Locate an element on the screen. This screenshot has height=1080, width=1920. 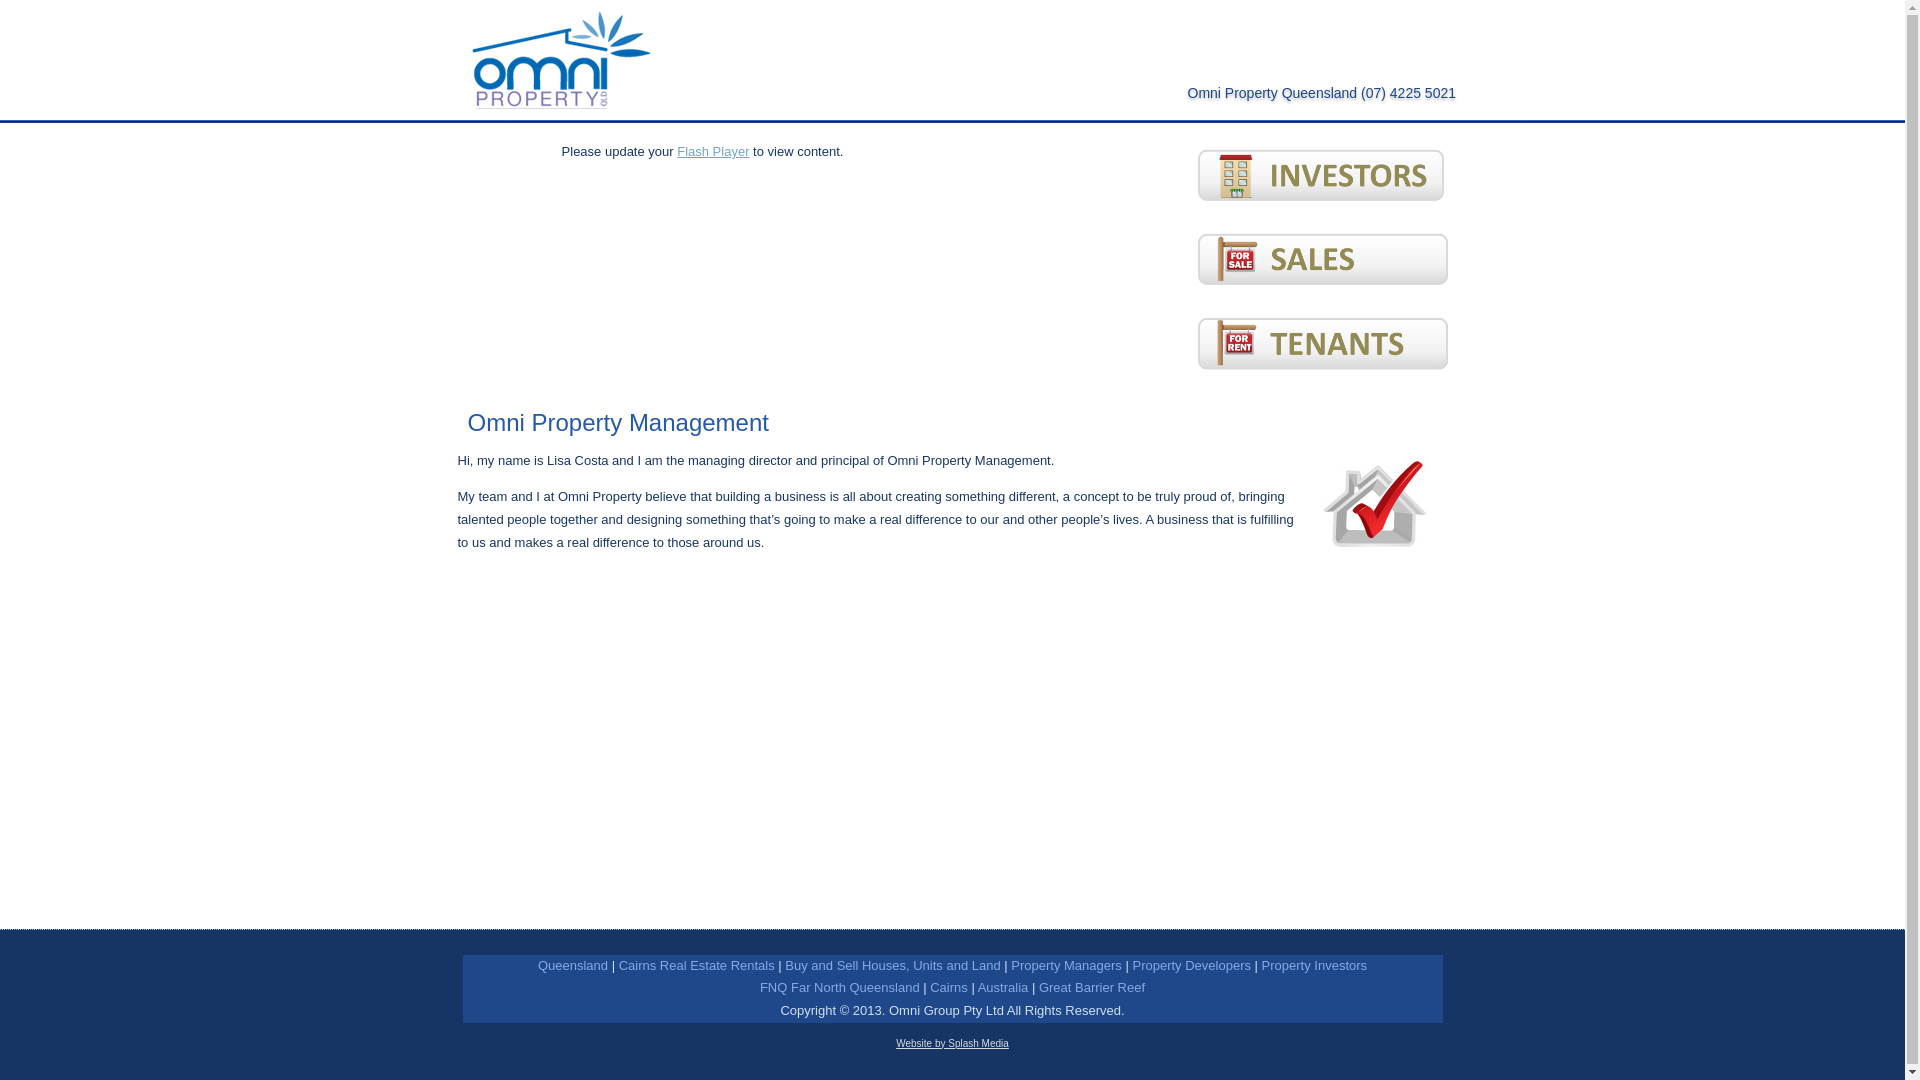
Cairns Real Estate Rentals is located at coordinates (697, 966).